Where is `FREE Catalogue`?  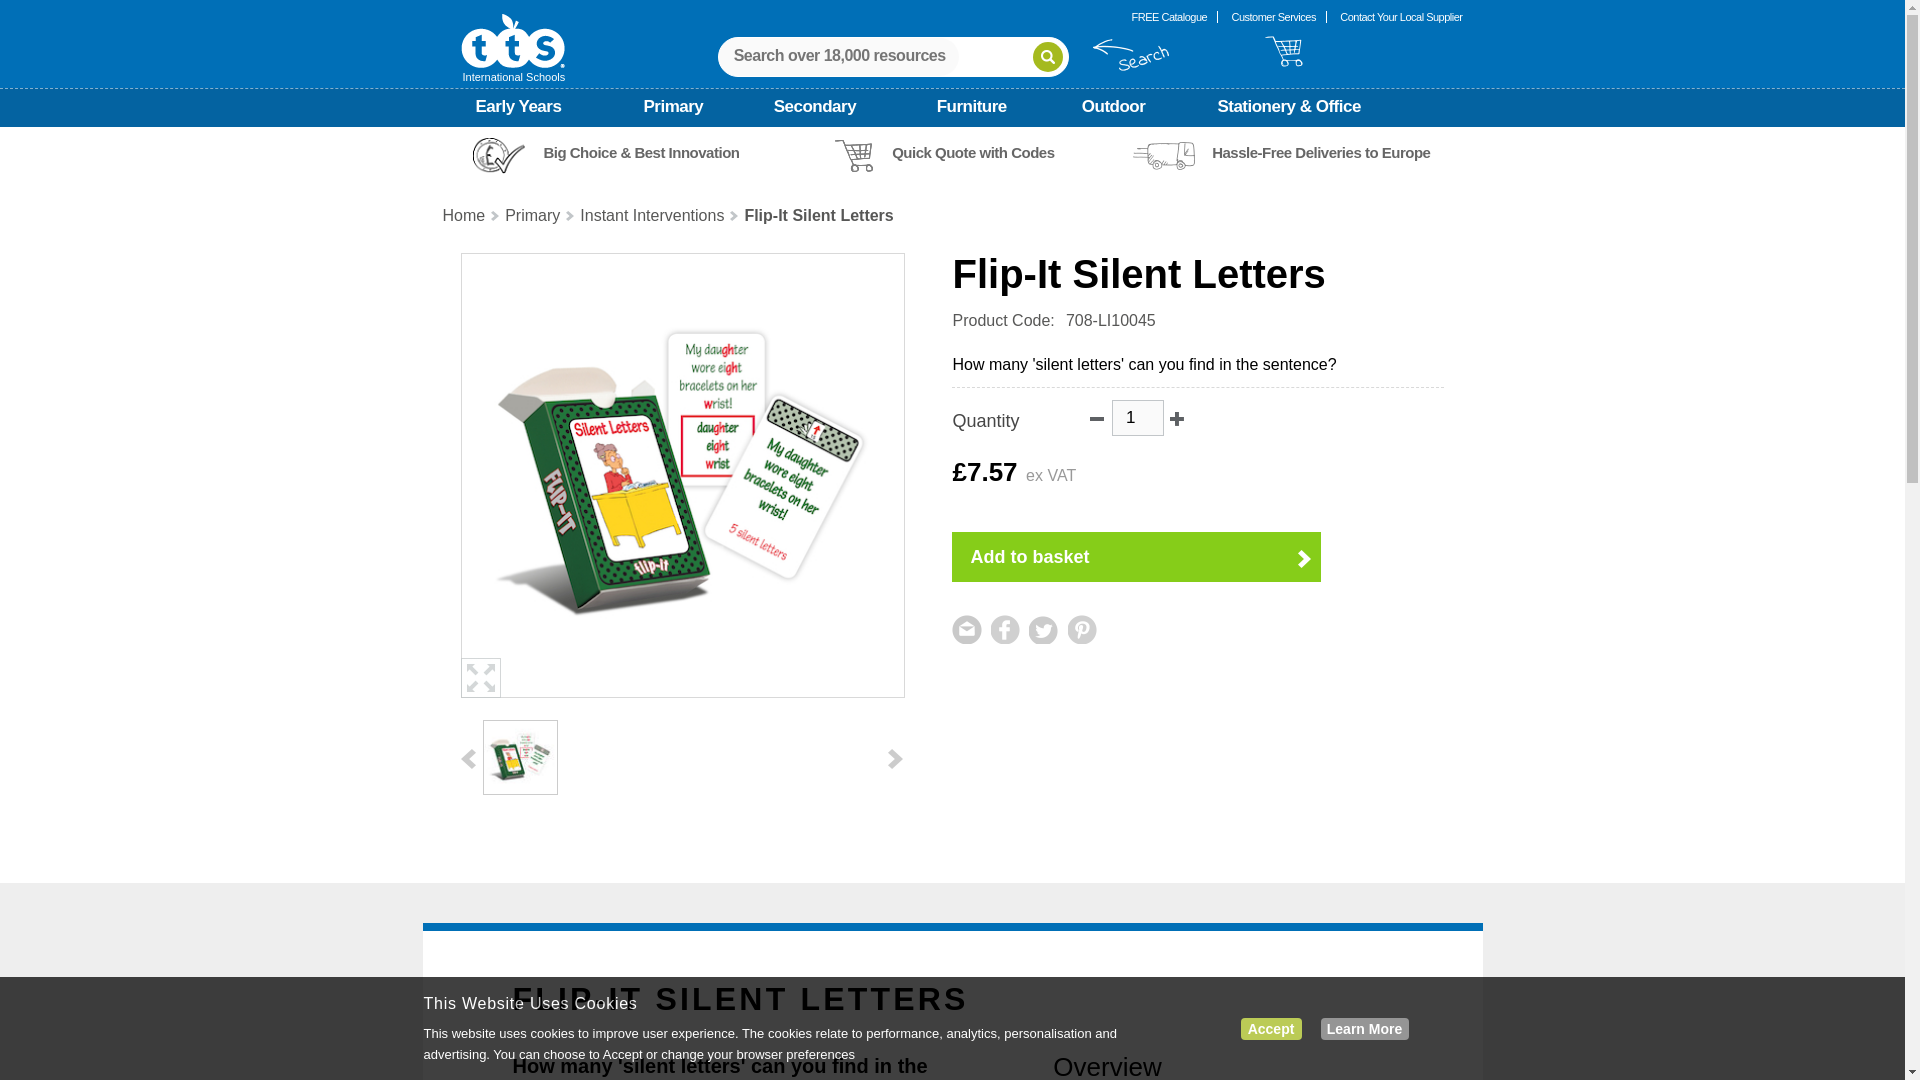 FREE Catalogue is located at coordinates (1170, 16).